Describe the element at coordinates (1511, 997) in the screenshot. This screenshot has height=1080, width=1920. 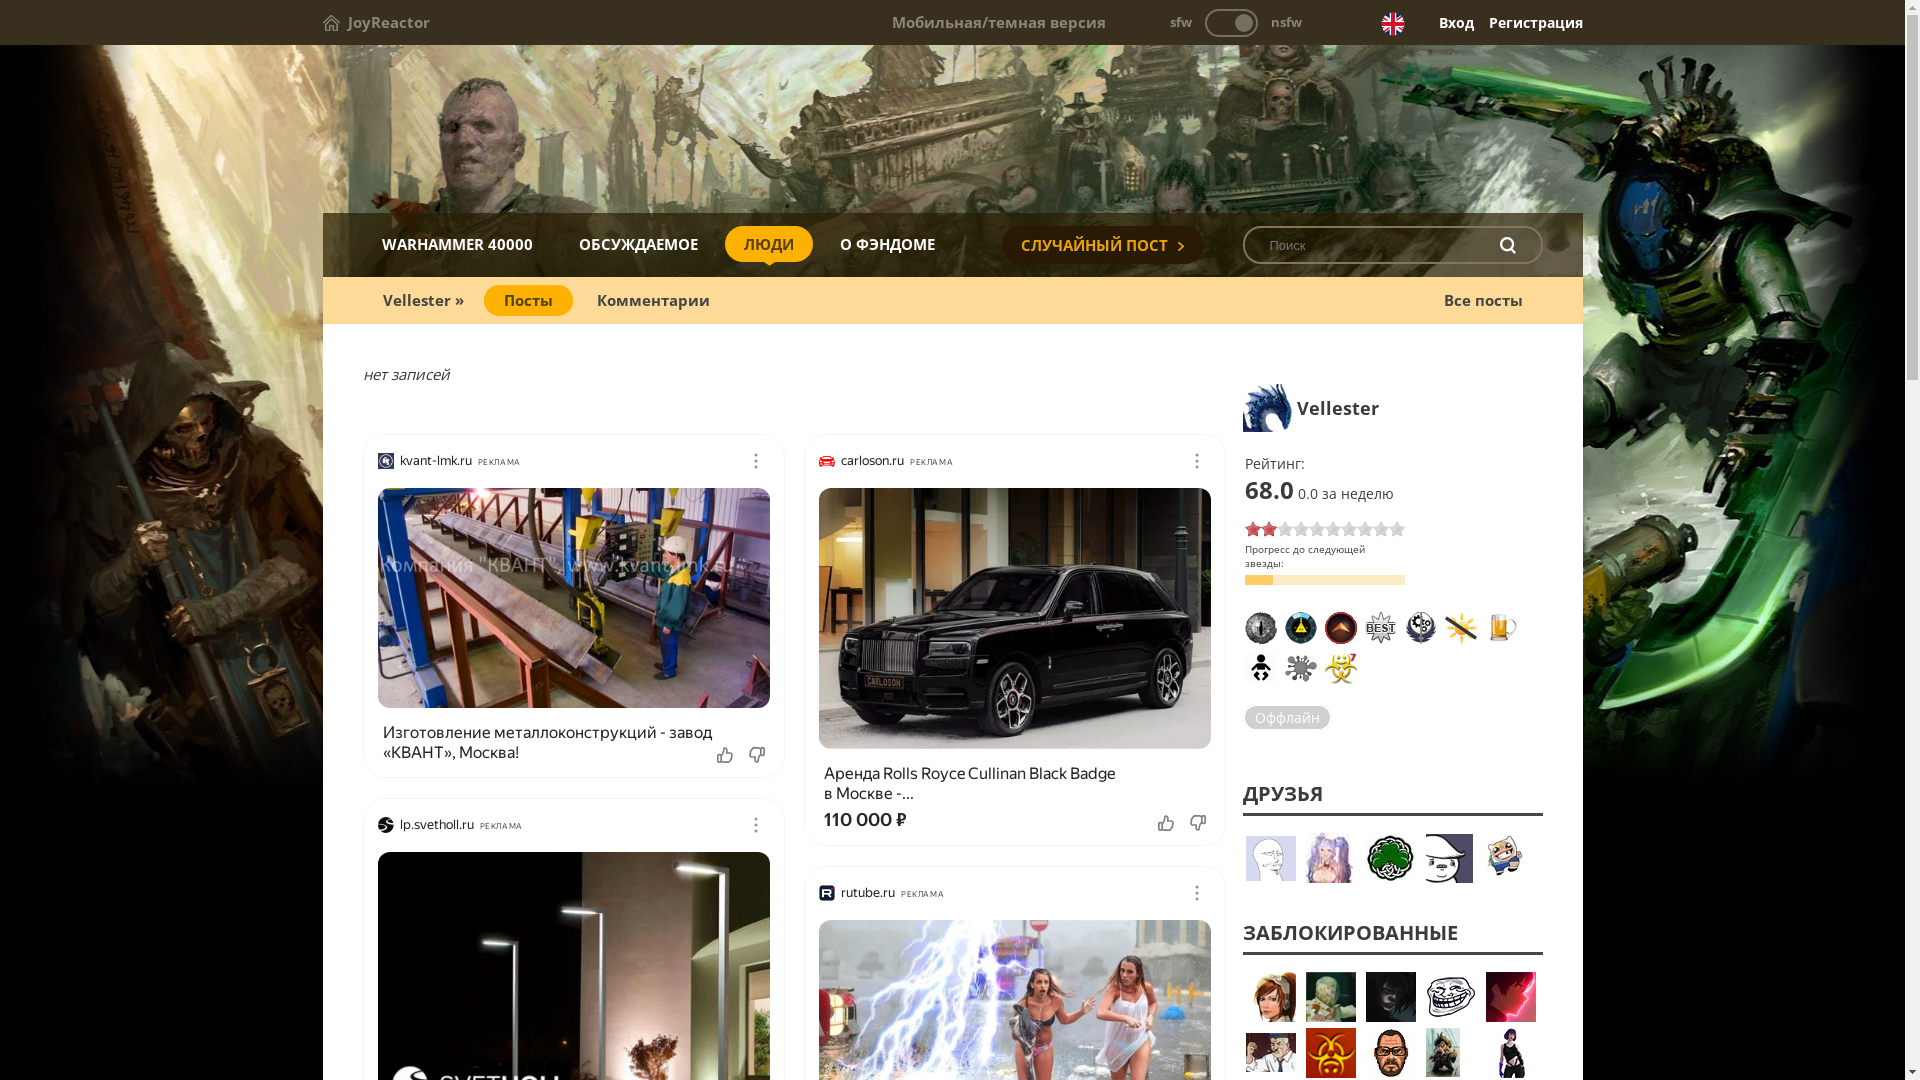
I see `unluckyghost26` at that location.